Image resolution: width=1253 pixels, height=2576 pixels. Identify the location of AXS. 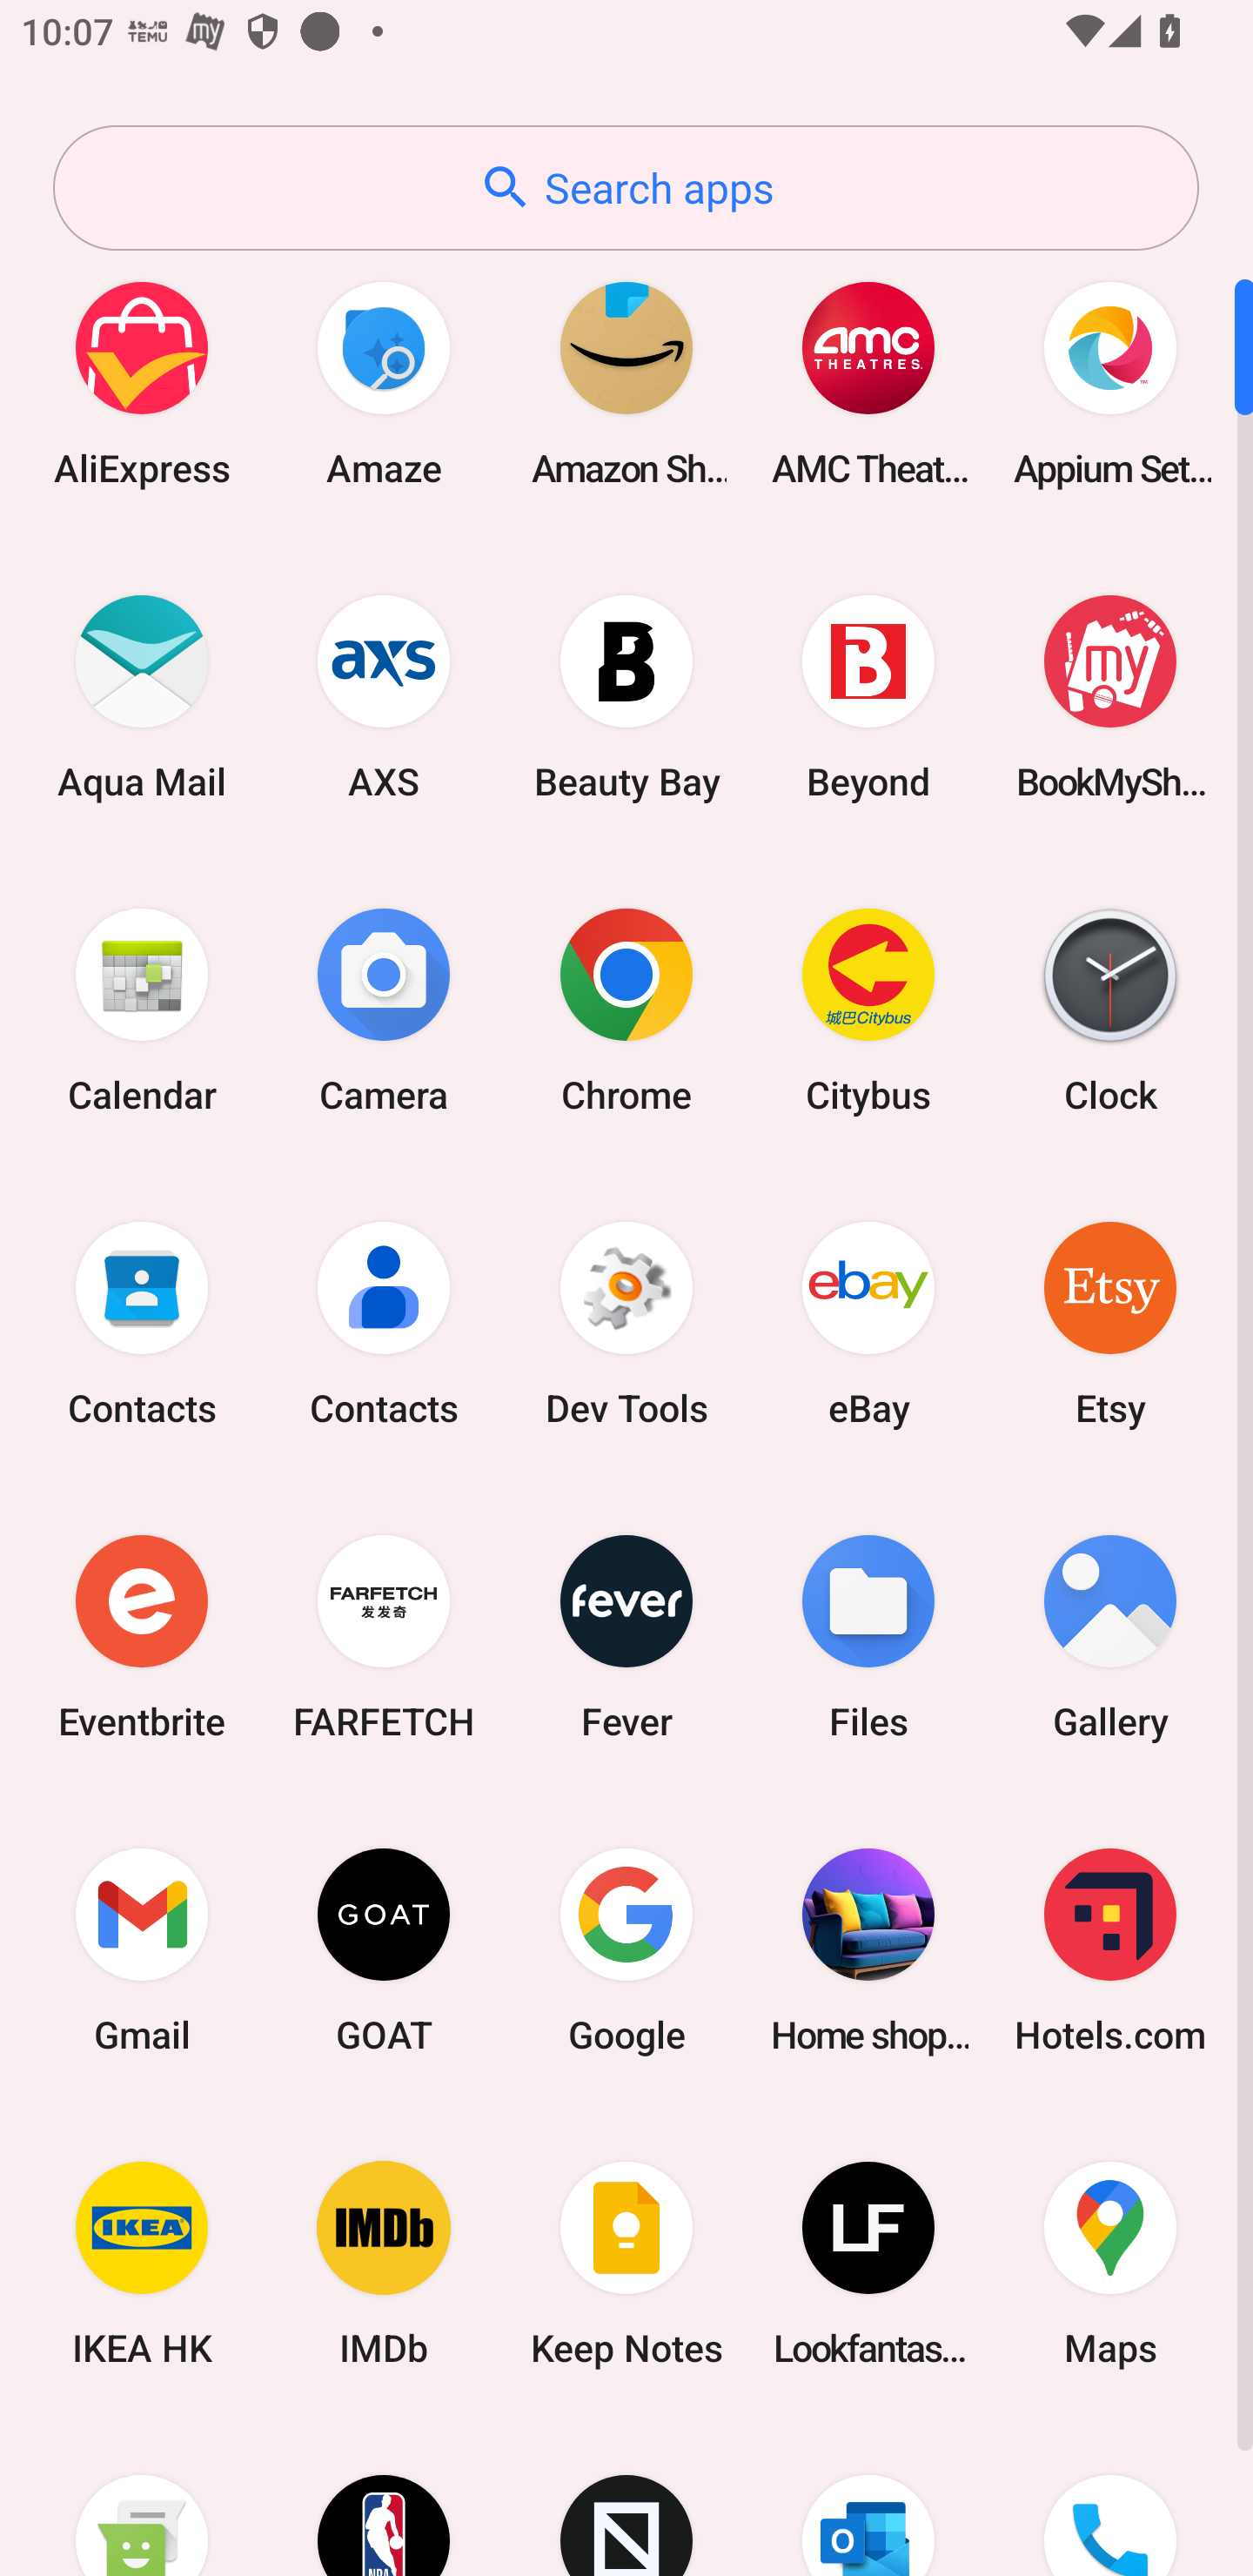
(384, 696).